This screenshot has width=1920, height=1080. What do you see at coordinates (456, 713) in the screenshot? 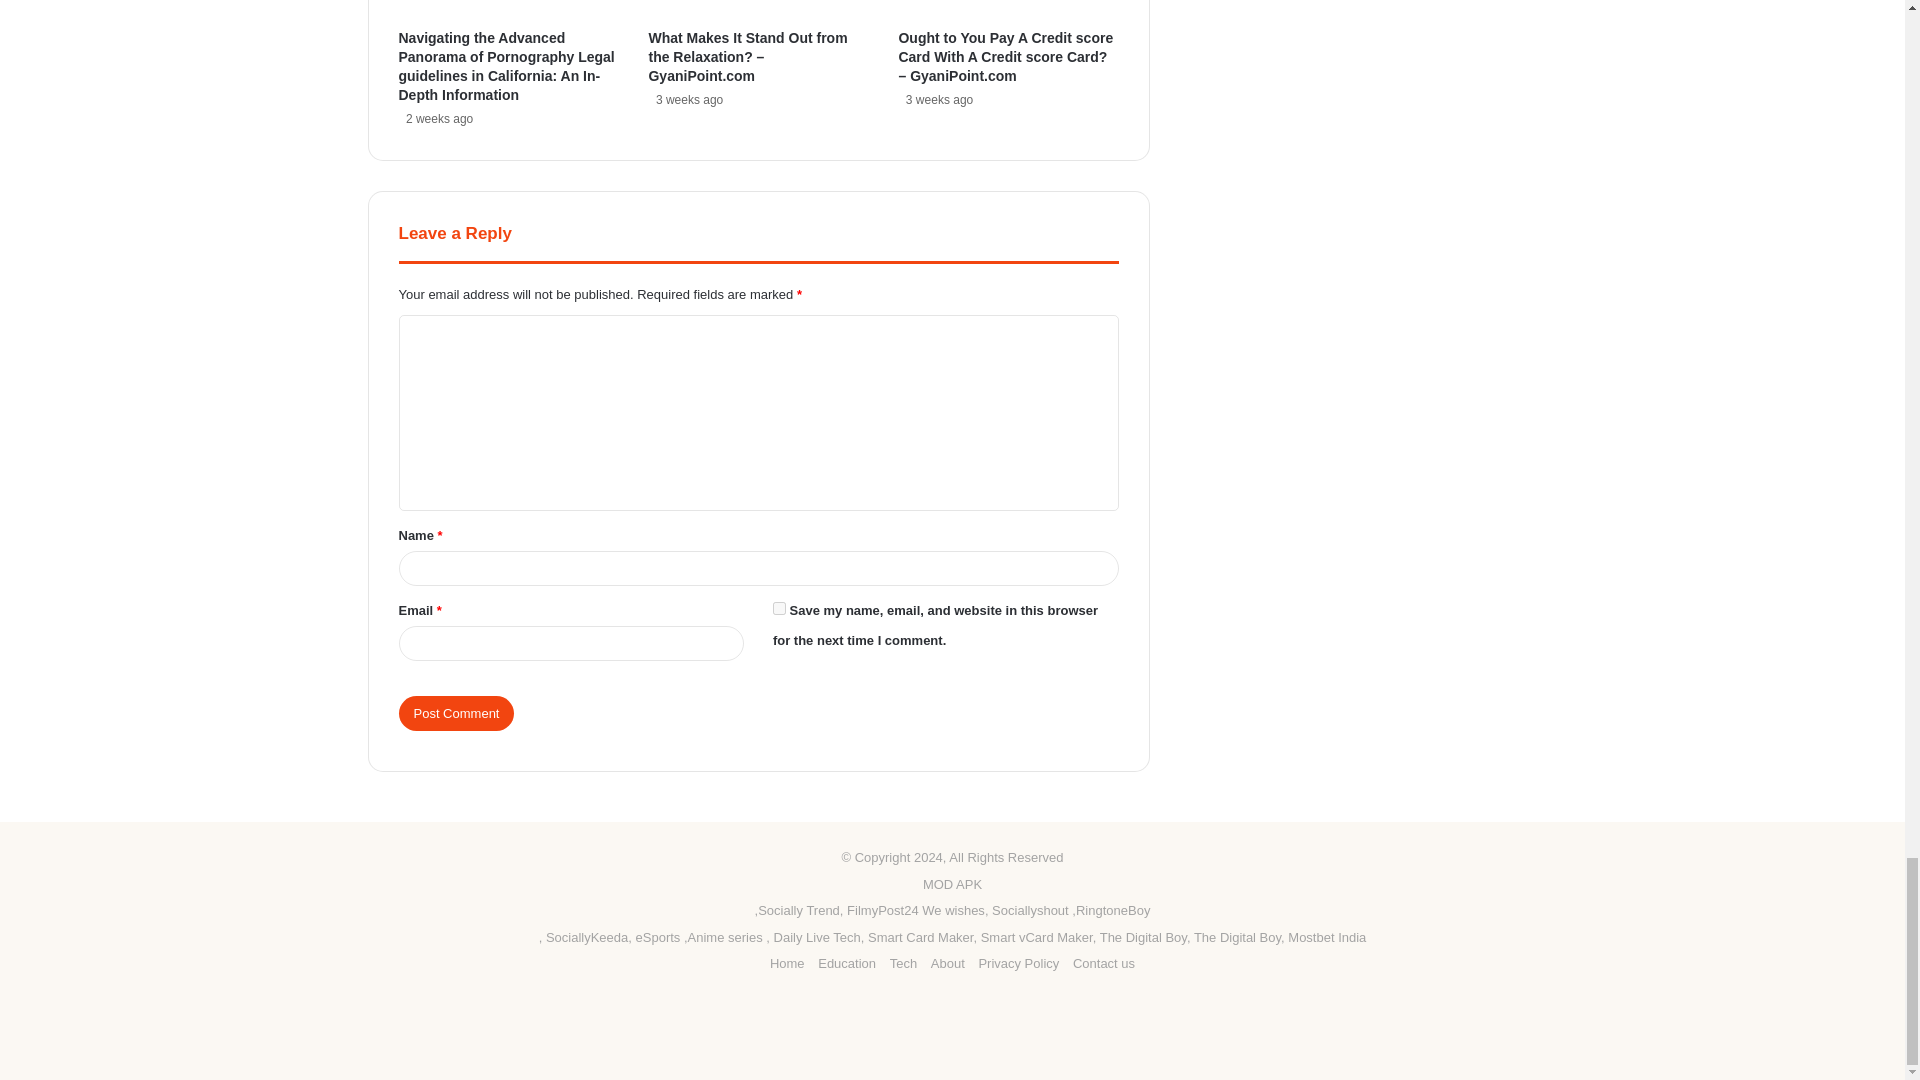
I see `Post Comment` at bounding box center [456, 713].